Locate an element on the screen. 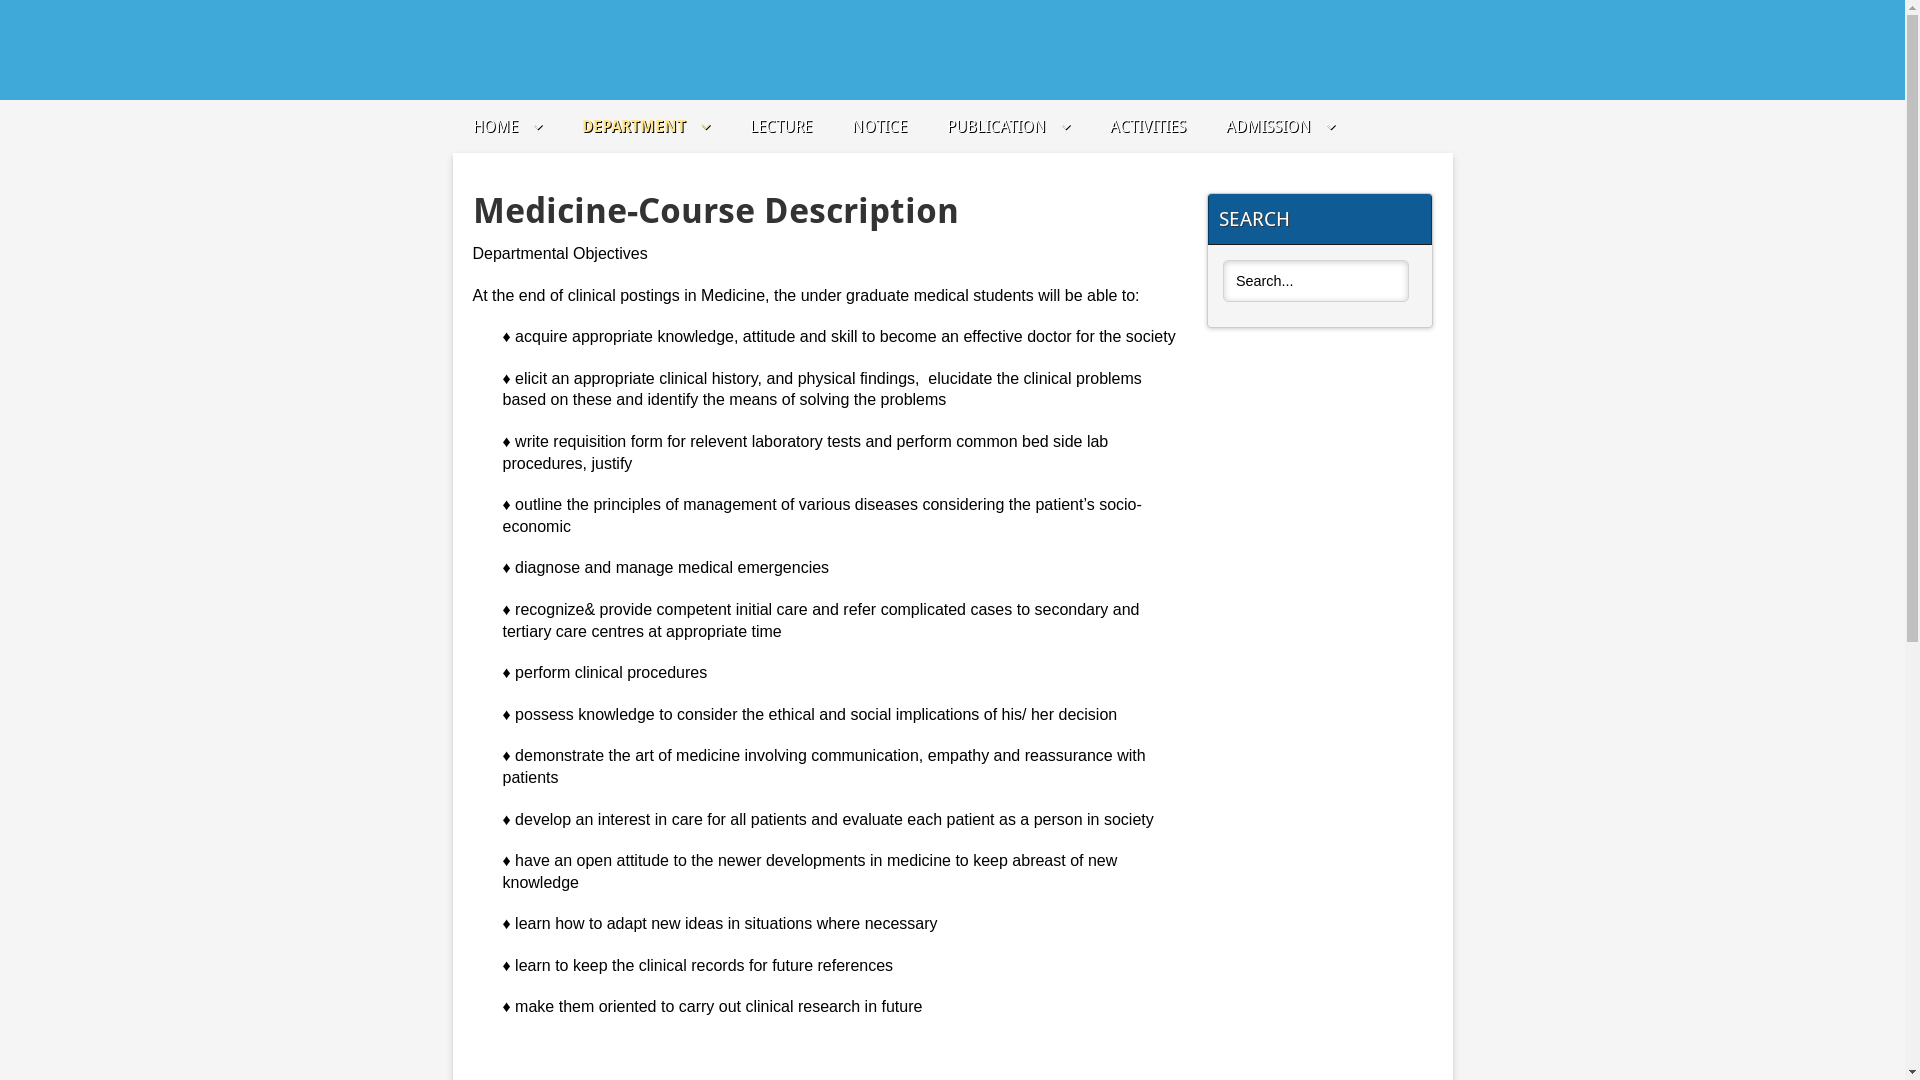 This screenshot has height=1080, width=1920. PUBLICATION is located at coordinates (1008, 126).